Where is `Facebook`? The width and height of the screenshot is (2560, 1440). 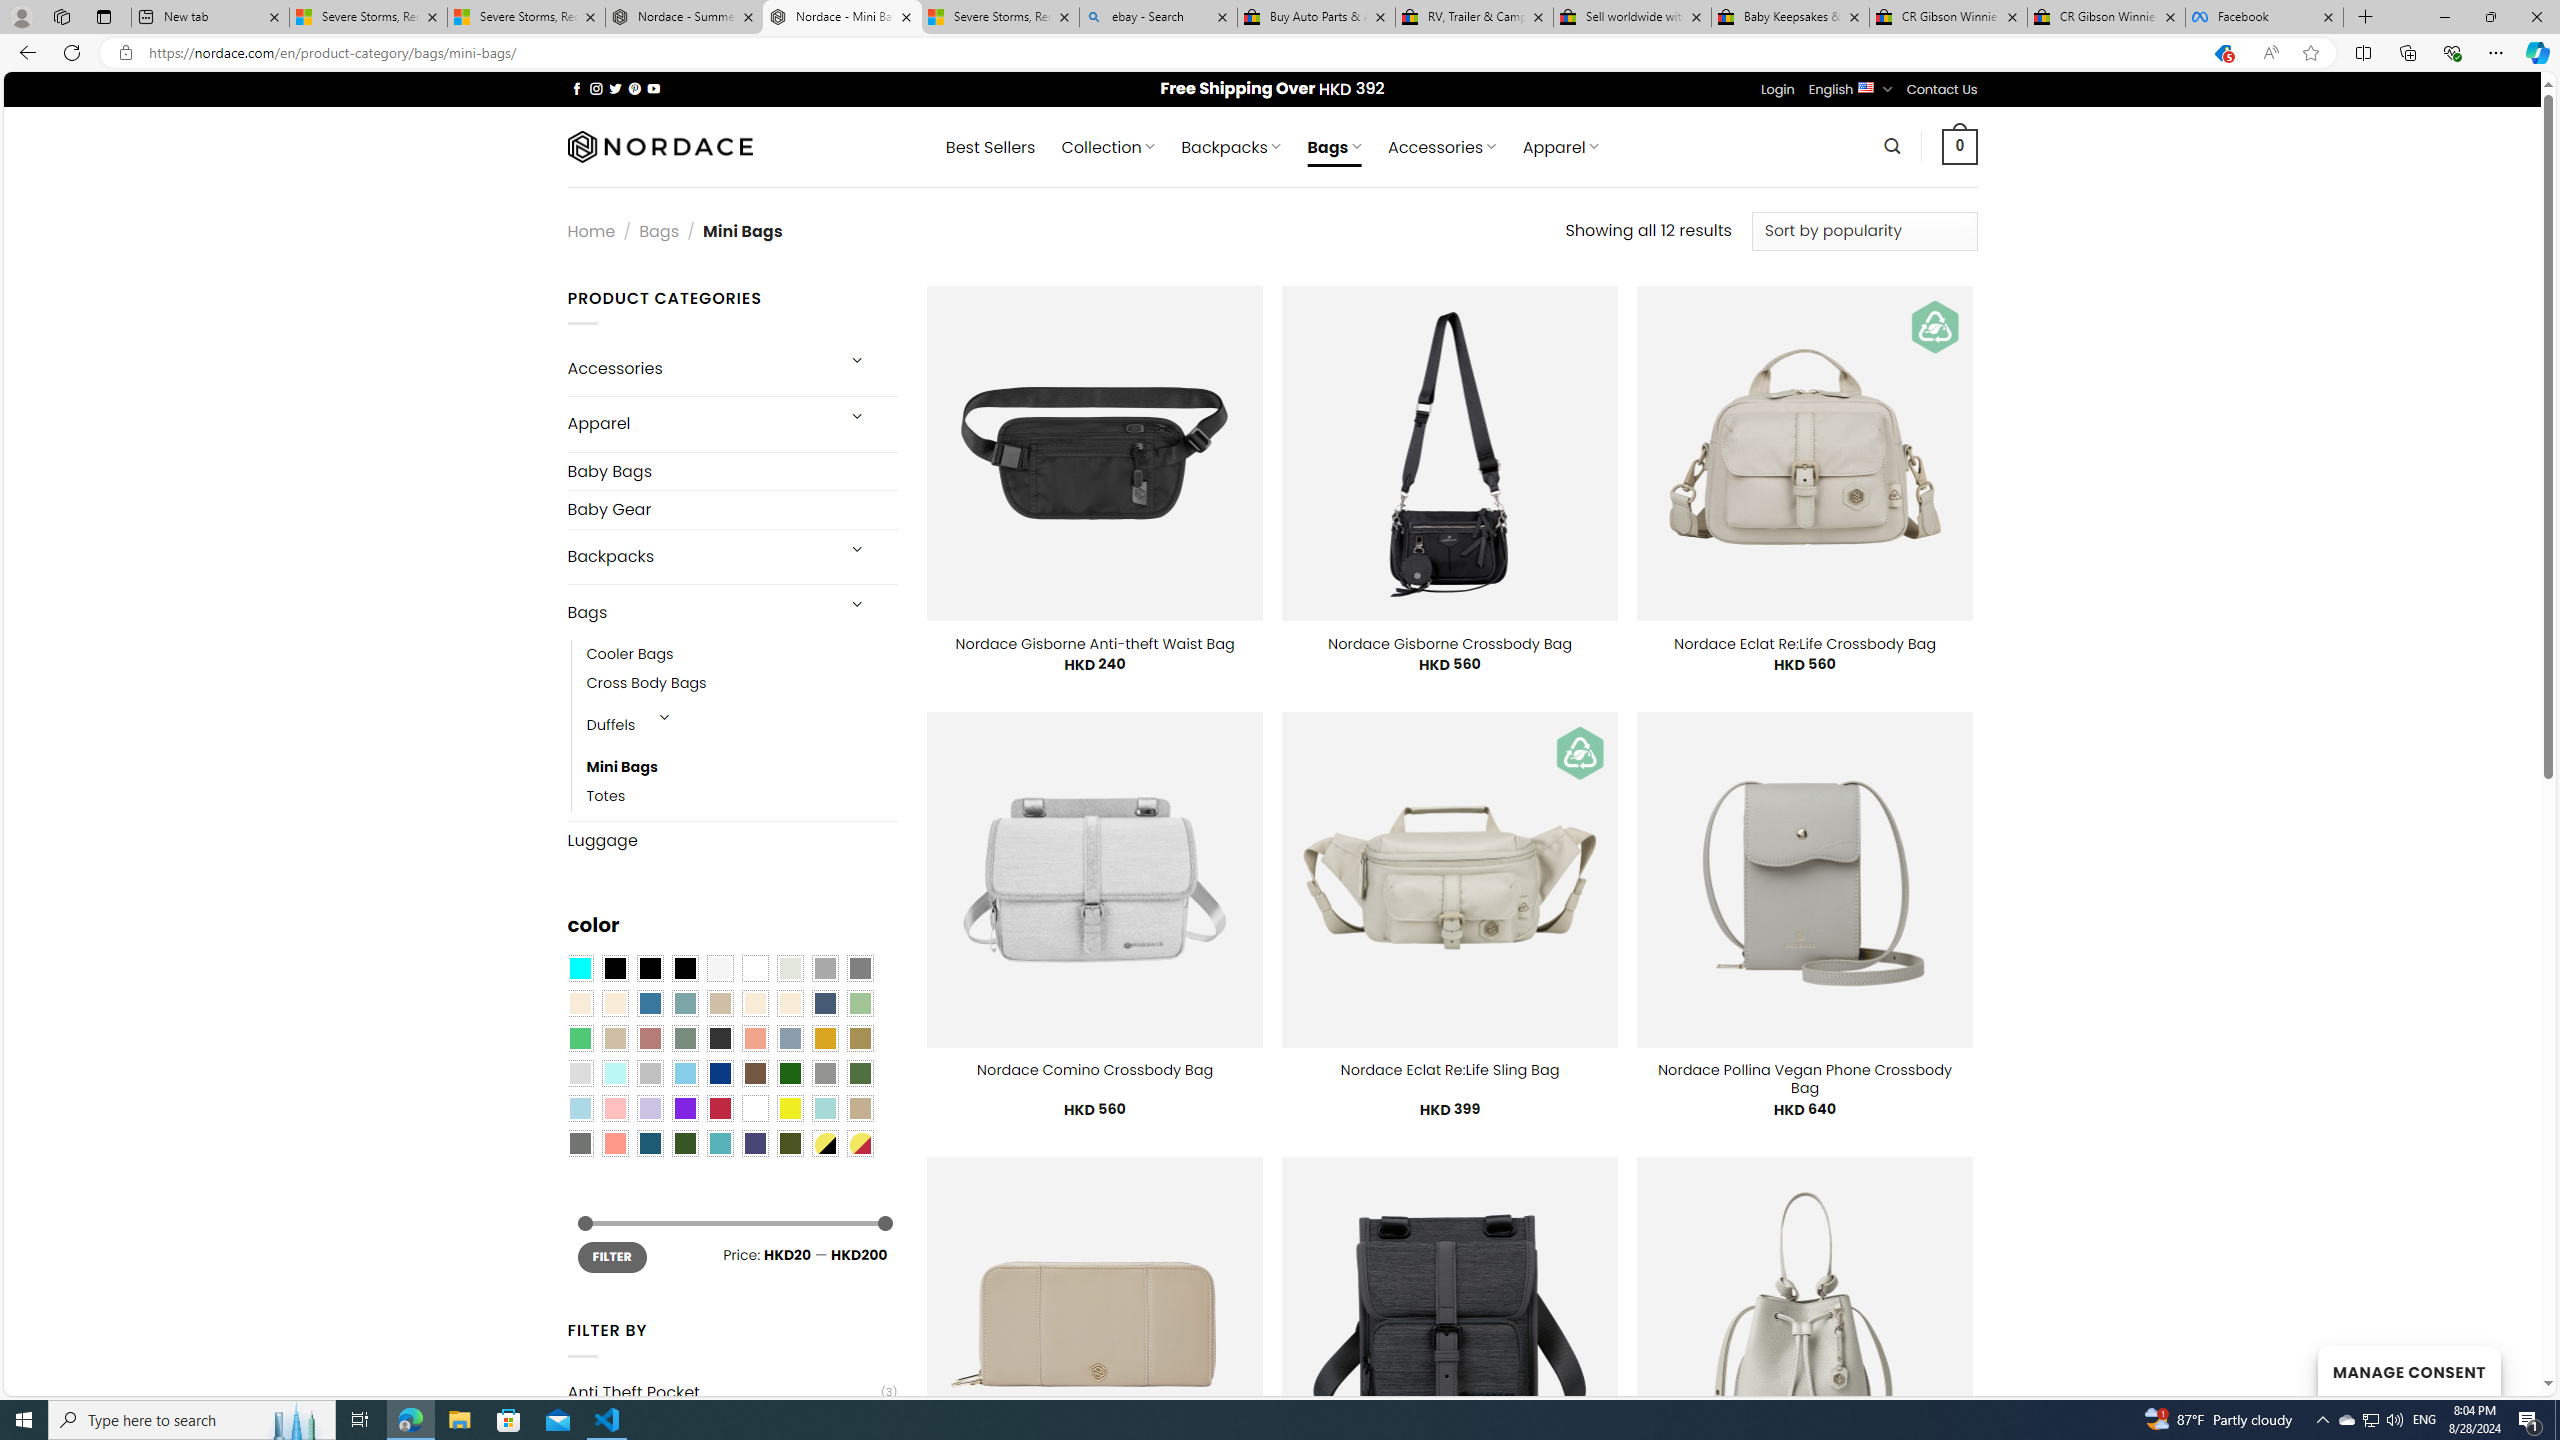
Facebook is located at coordinates (2264, 17).